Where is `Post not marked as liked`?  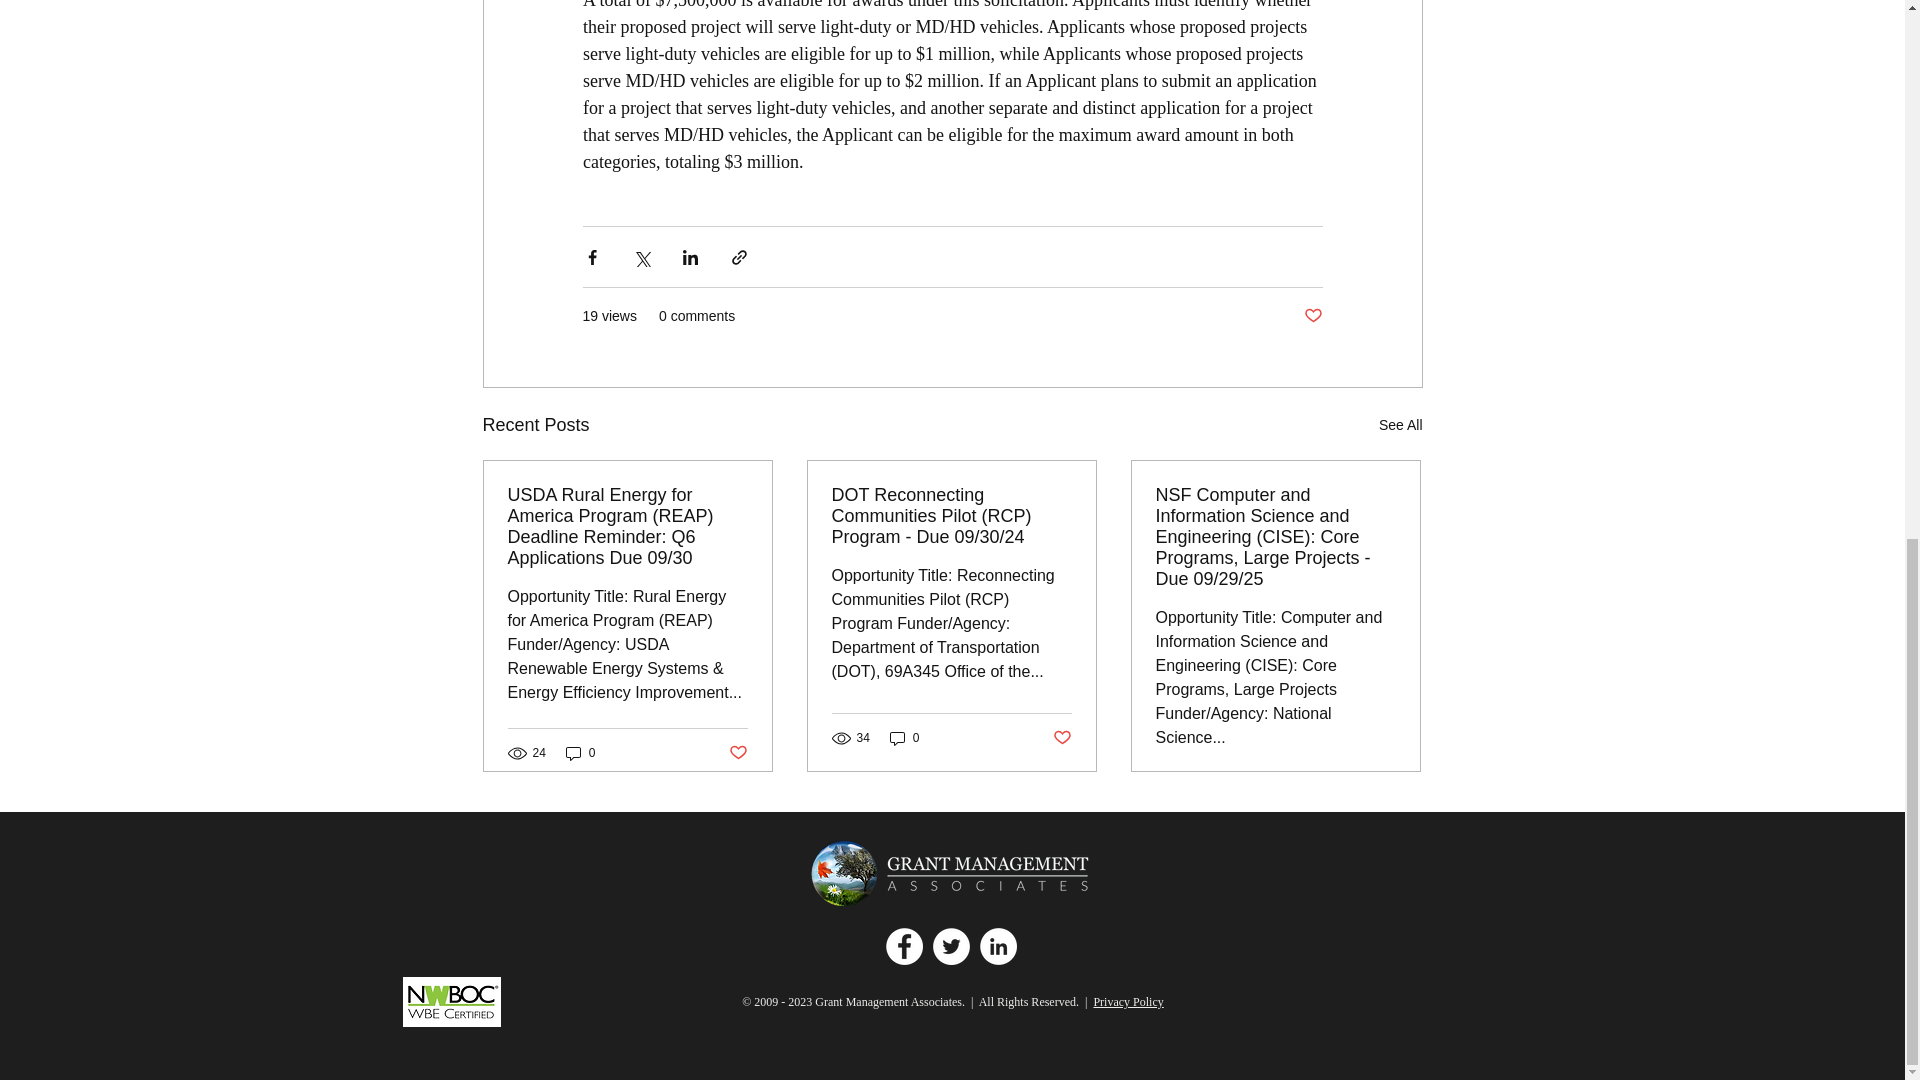 Post not marked as liked is located at coordinates (1312, 316).